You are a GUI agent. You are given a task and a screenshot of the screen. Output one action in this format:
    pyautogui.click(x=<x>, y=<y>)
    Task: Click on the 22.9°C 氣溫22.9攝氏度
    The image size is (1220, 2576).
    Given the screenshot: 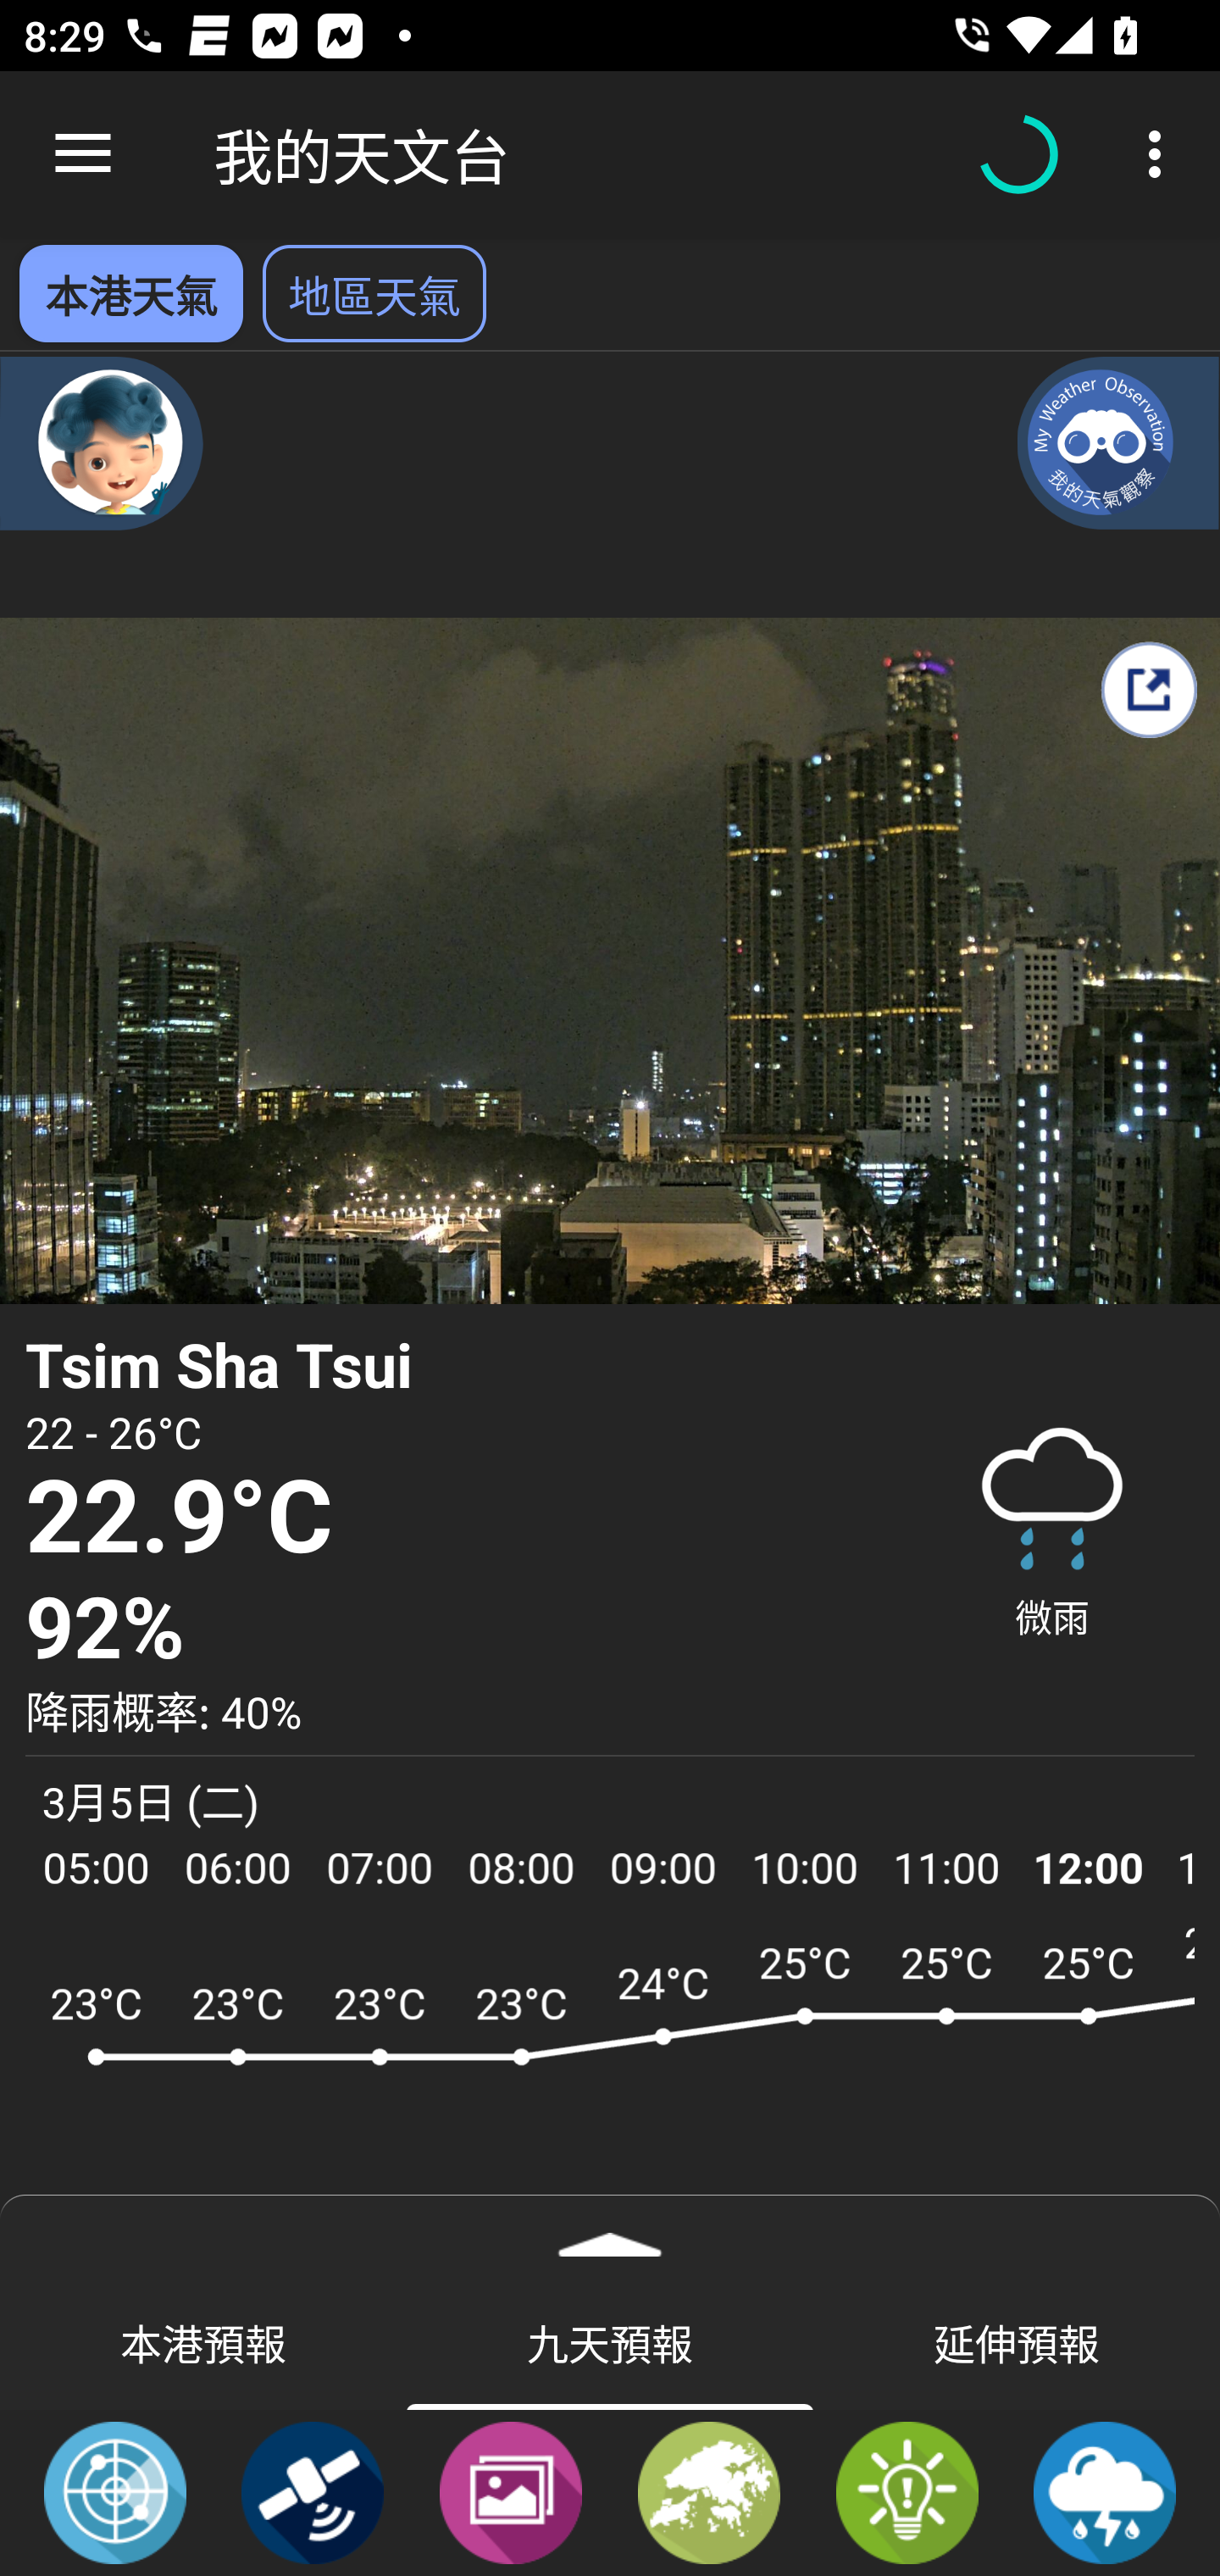 What is the action you would take?
    pyautogui.click(x=455, y=1518)
    